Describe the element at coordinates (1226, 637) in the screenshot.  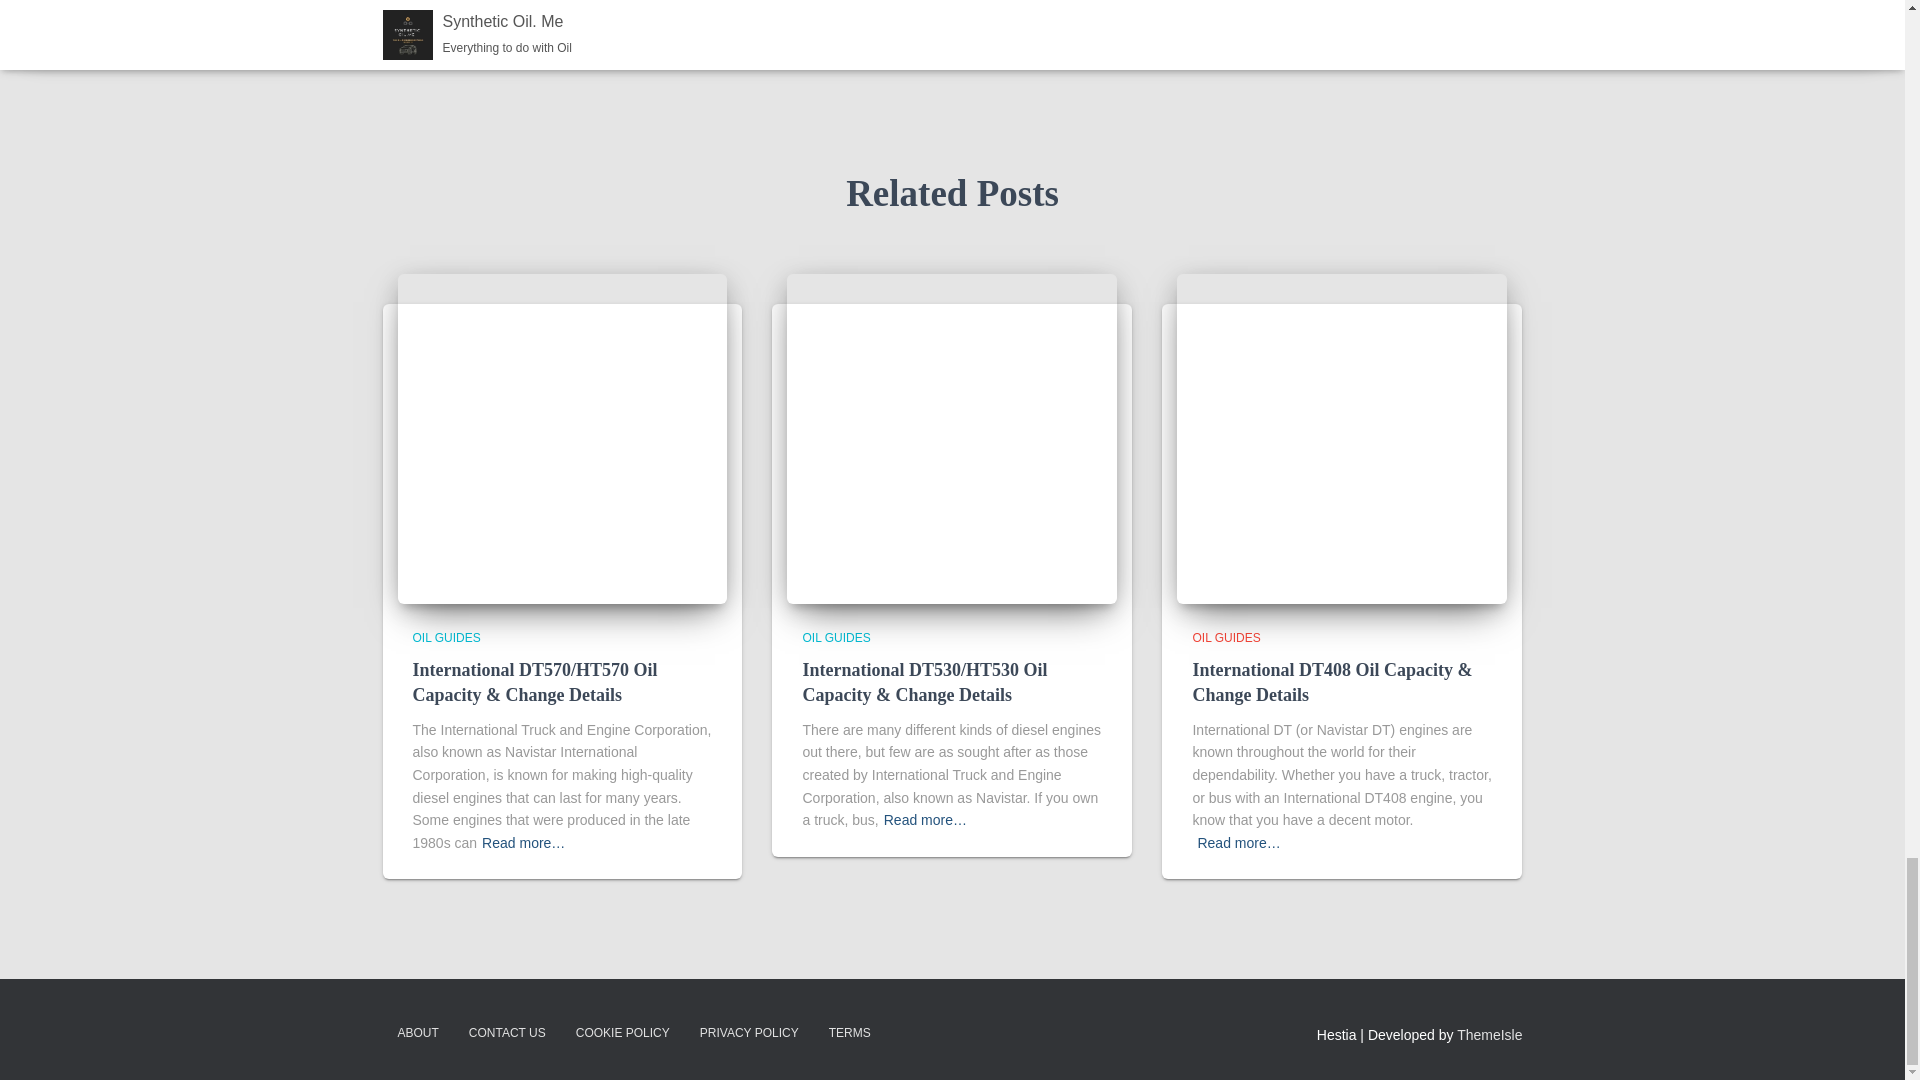
I see `OIL GUIDES` at that location.